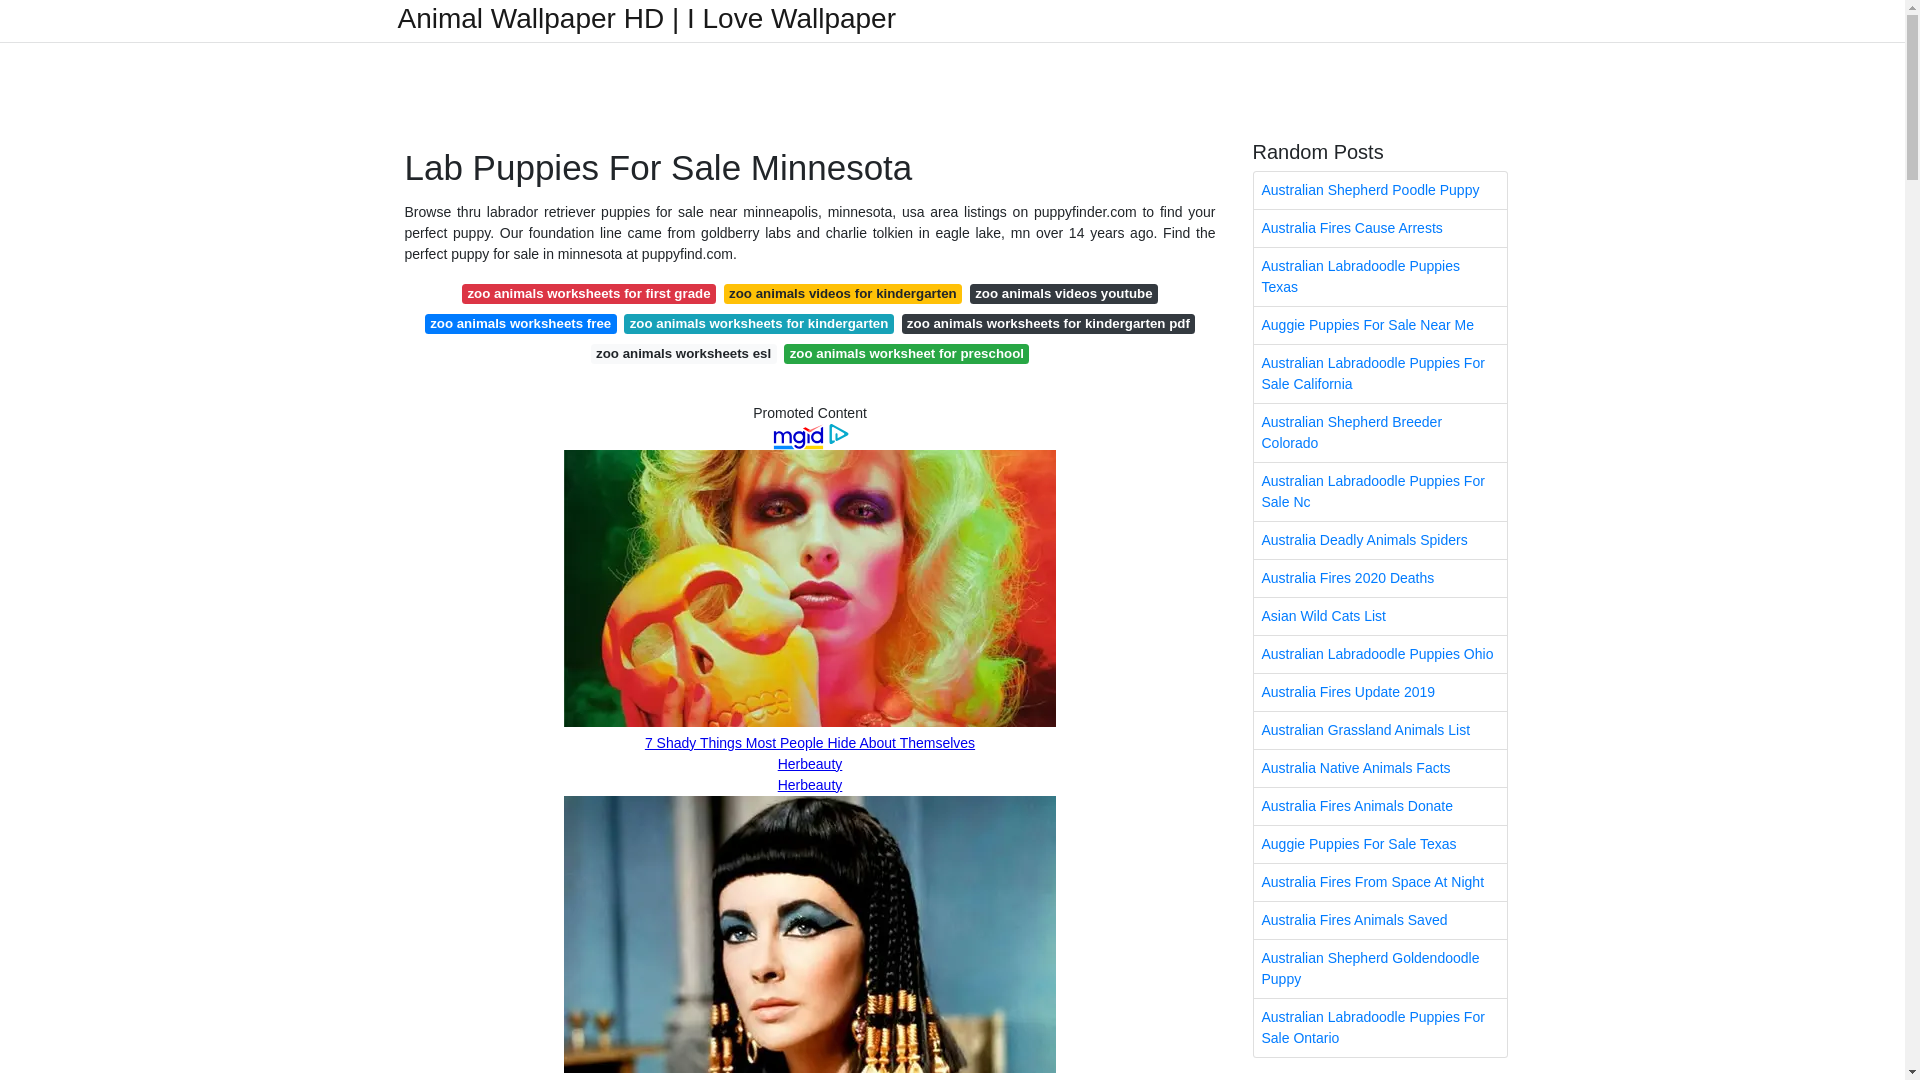 The height and width of the screenshot is (1080, 1920). I want to click on zoo animals worksheets for first grade, so click(589, 294).